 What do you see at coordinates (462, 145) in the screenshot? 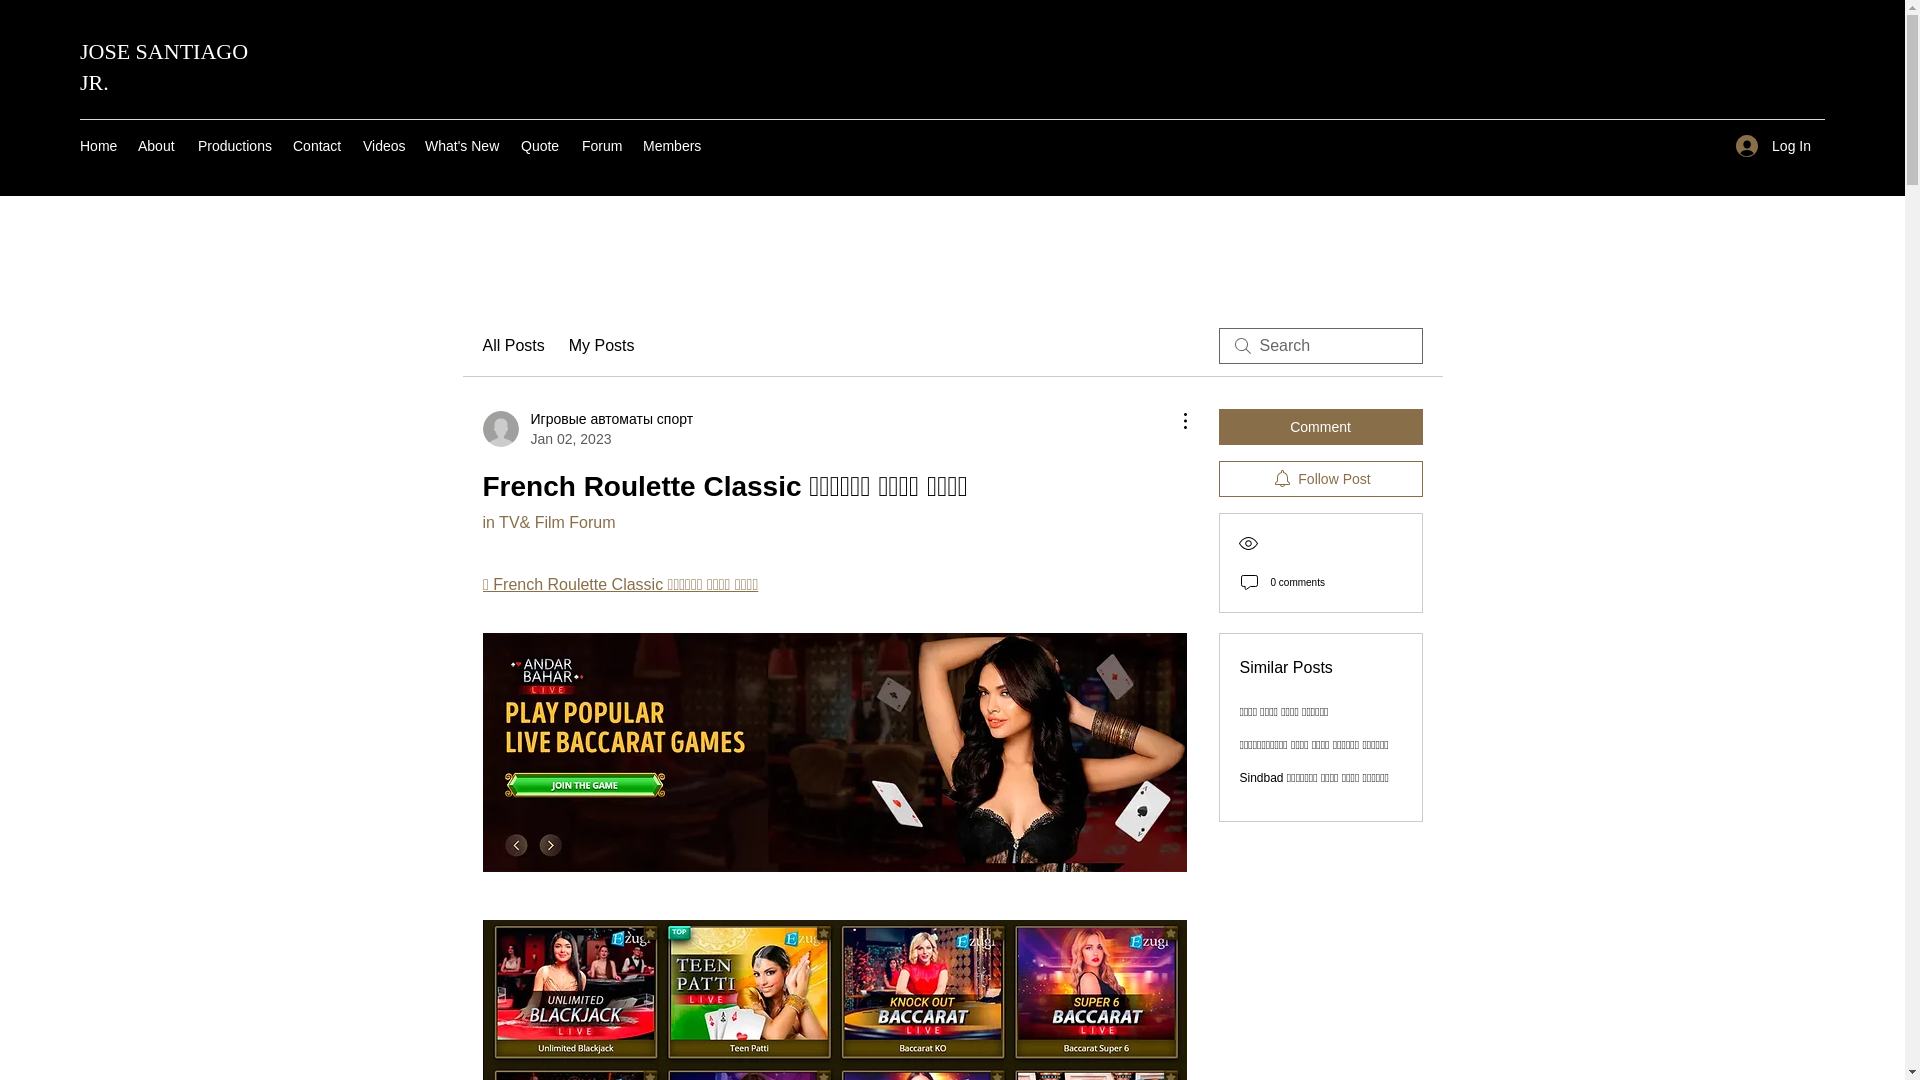
I see `What's New` at bounding box center [462, 145].